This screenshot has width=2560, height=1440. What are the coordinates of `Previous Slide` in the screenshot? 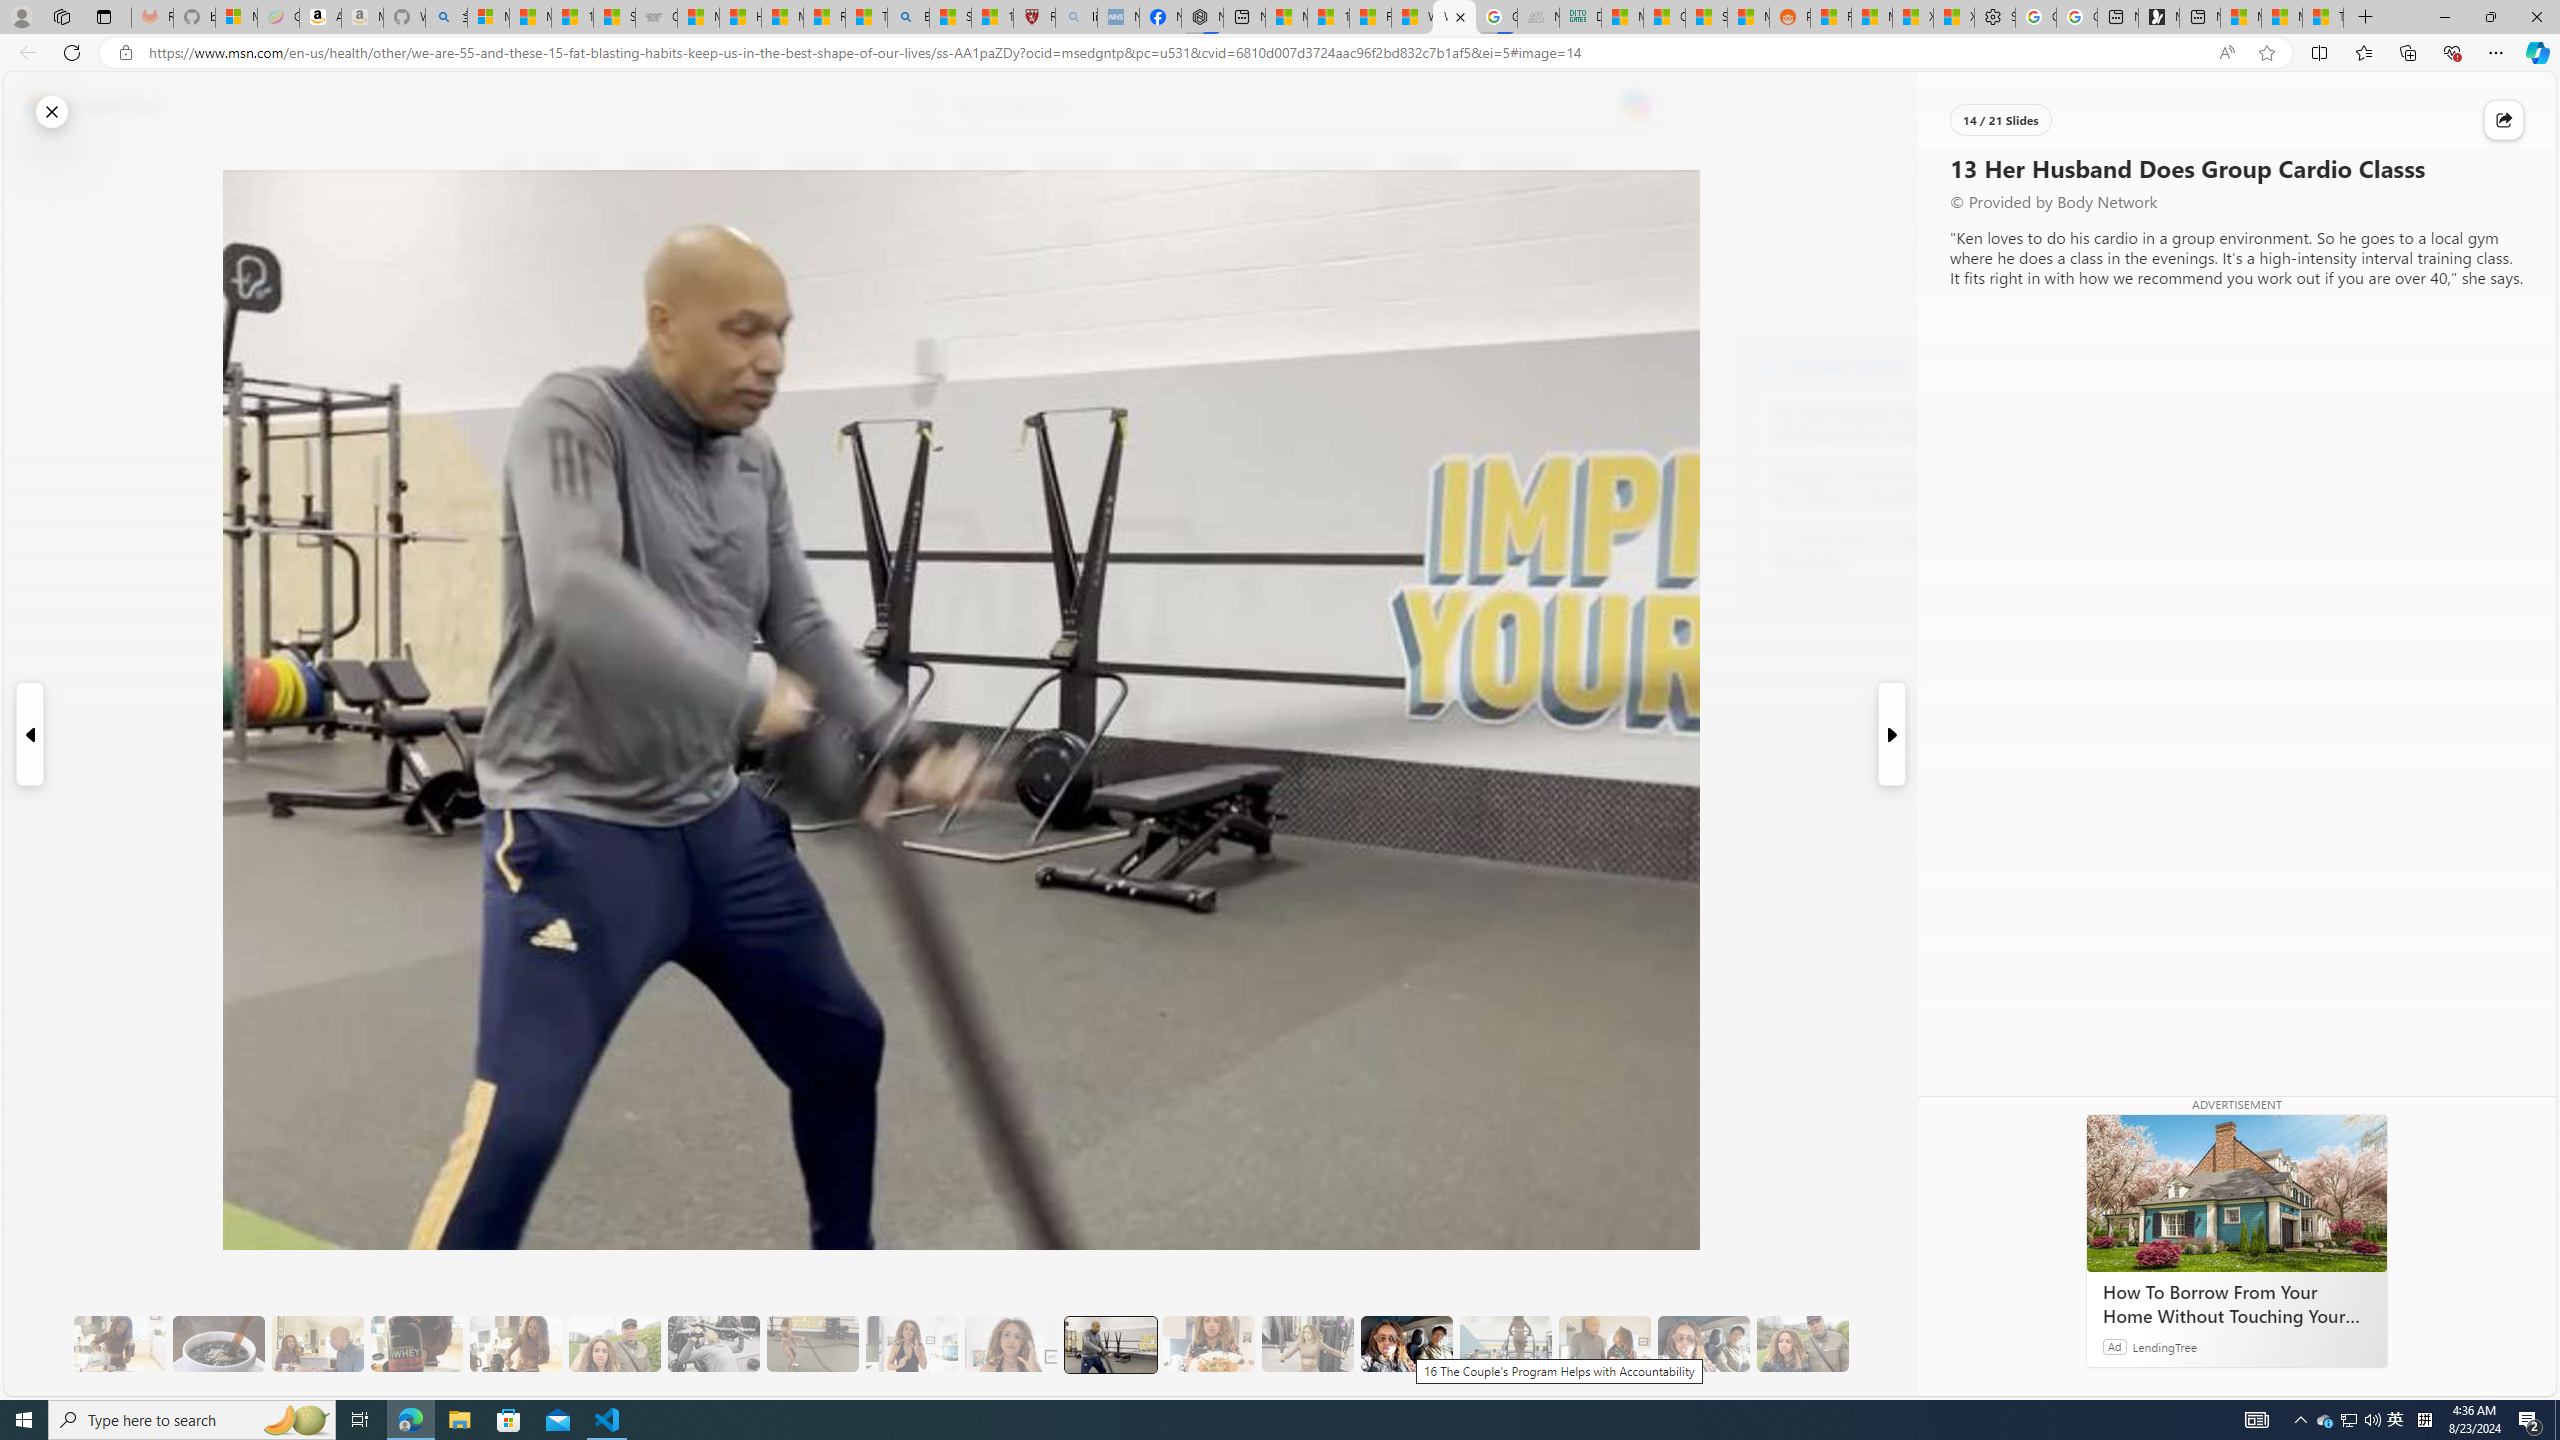 It's located at (29, 734).